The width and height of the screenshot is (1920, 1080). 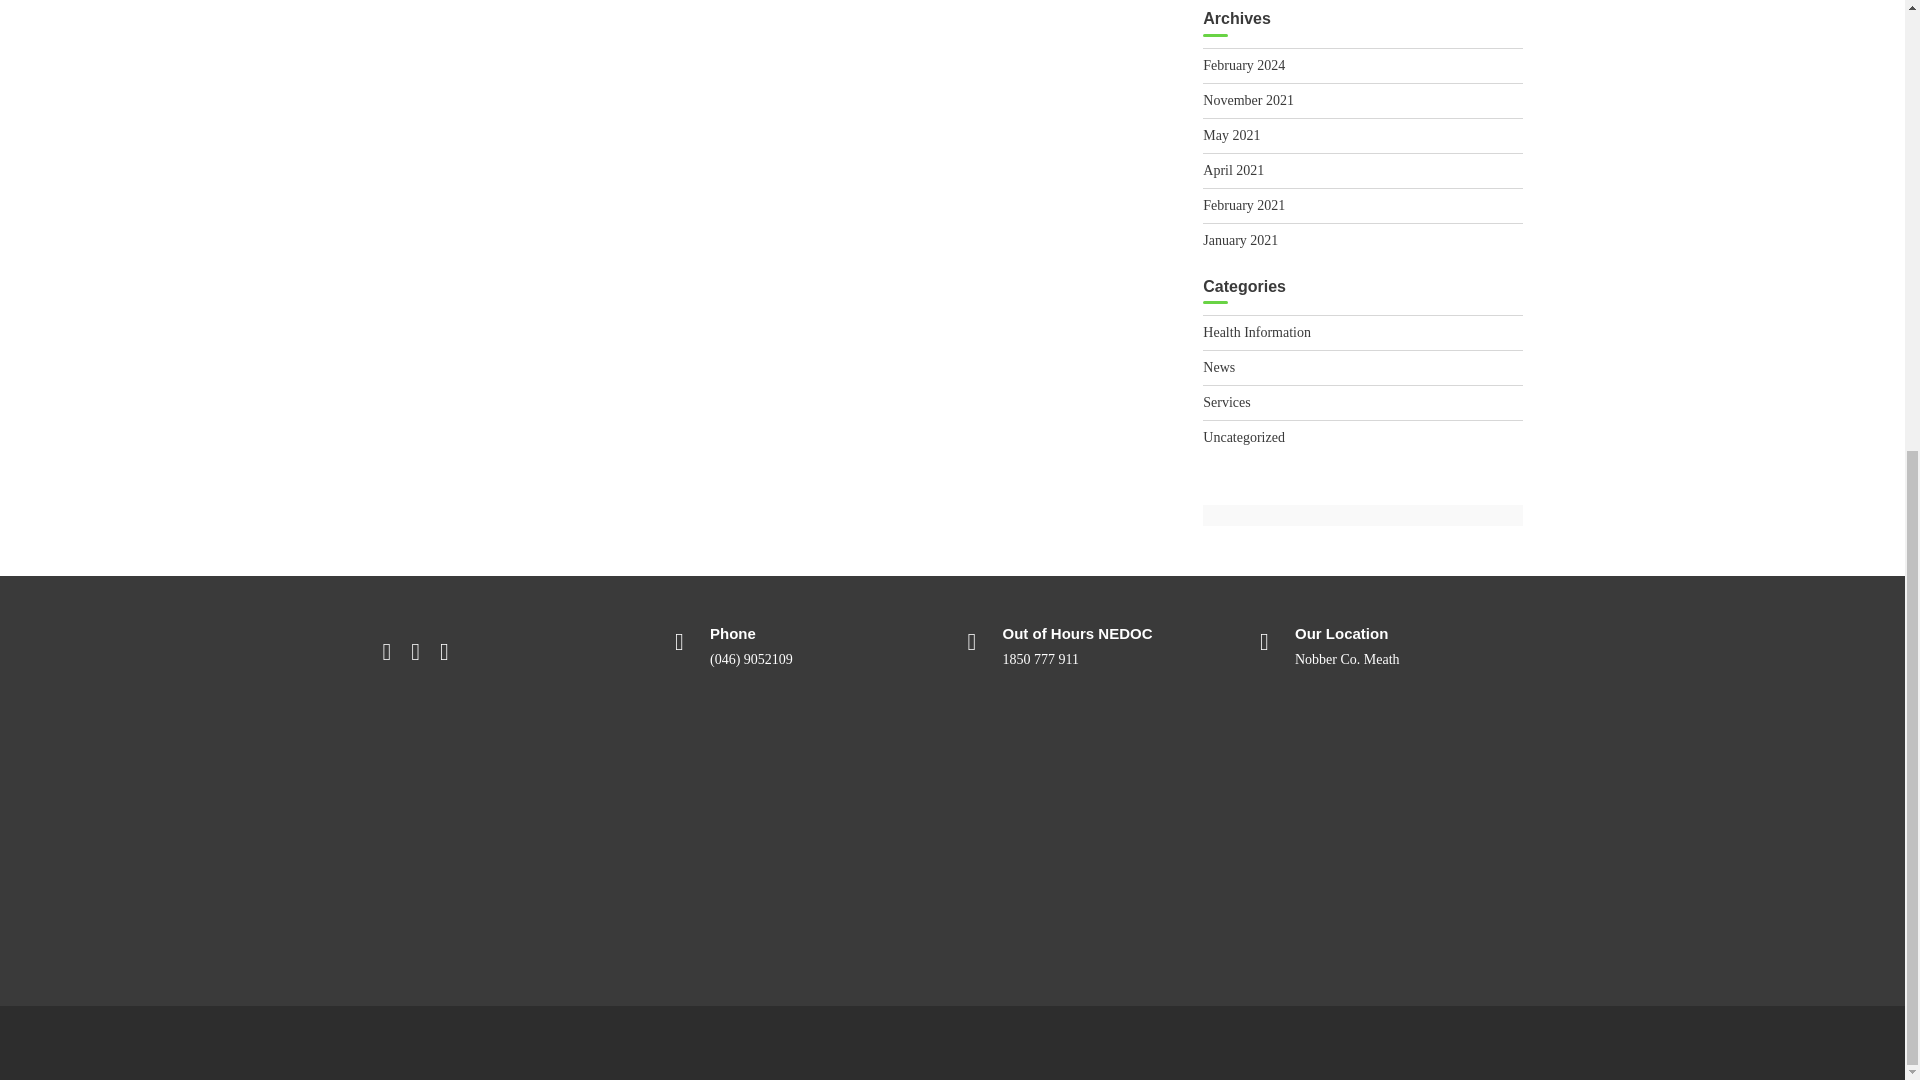 I want to click on Services, so click(x=1226, y=402).